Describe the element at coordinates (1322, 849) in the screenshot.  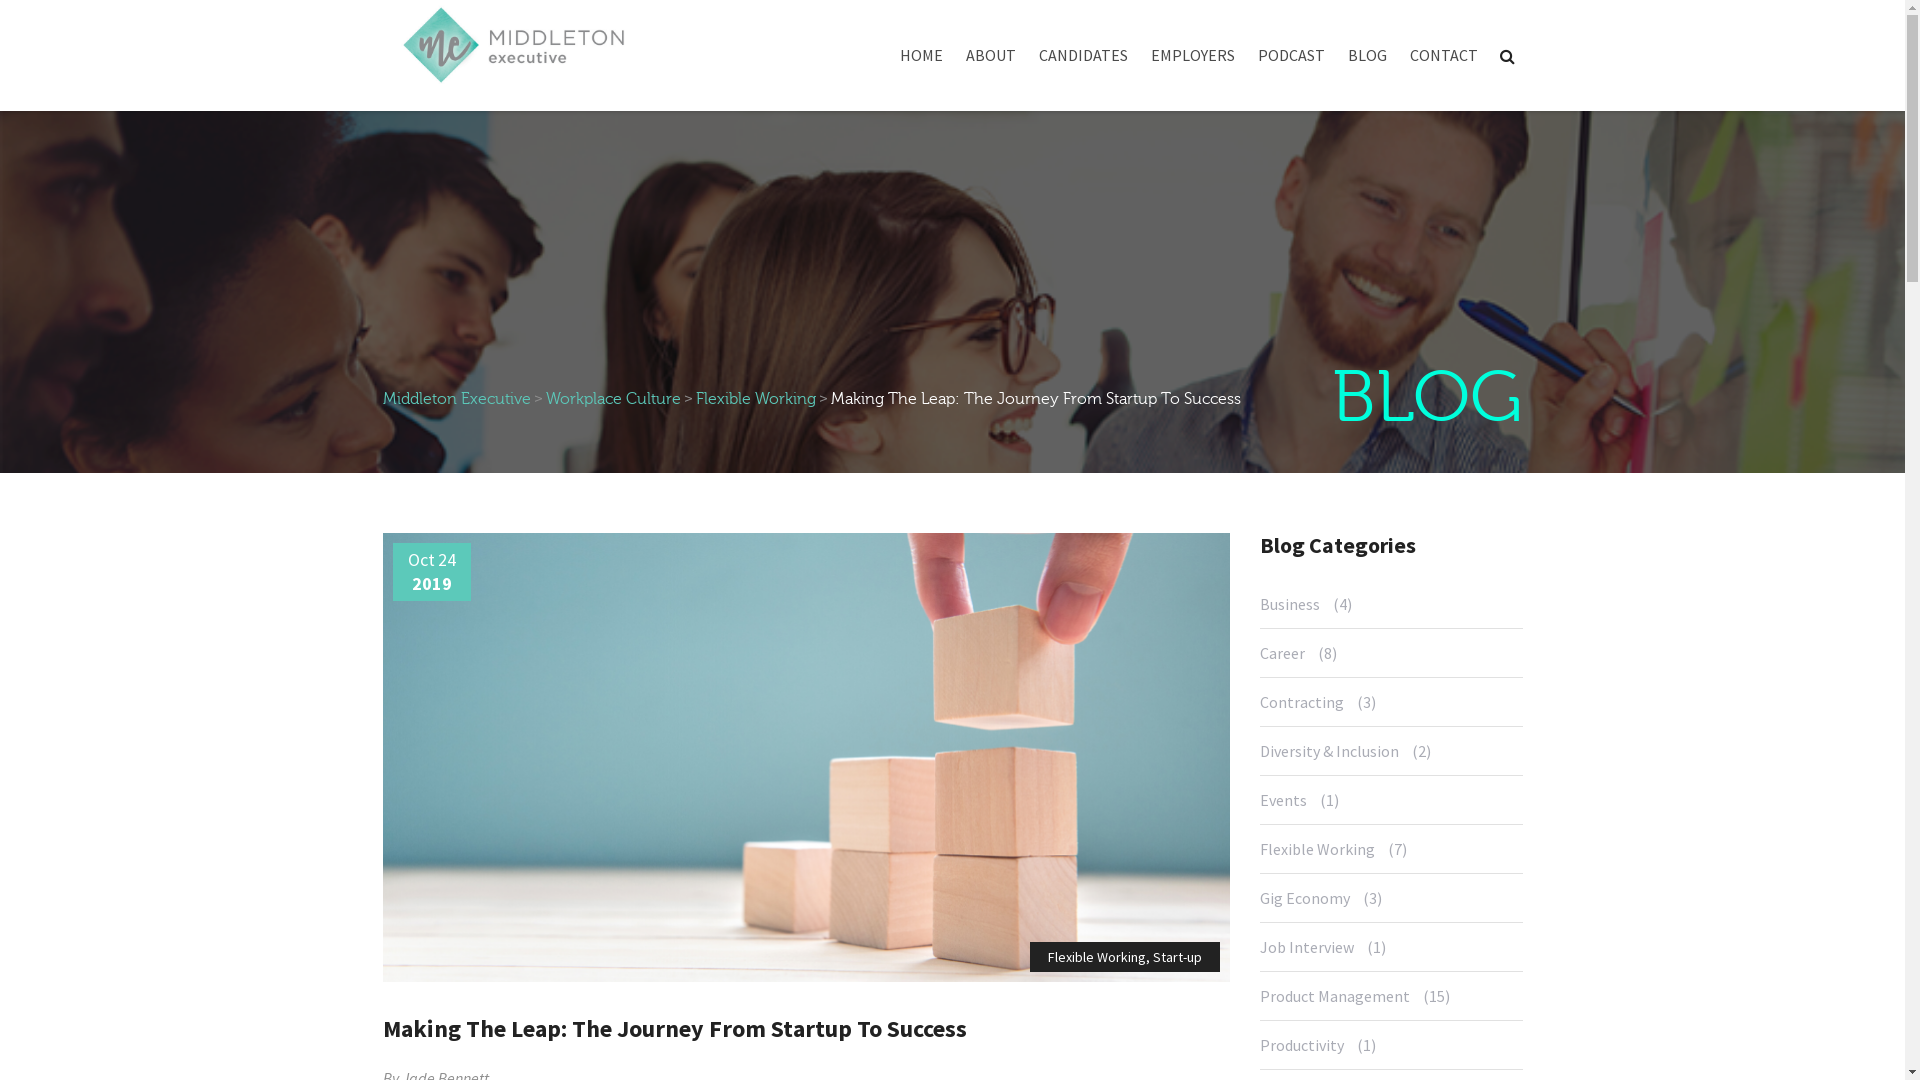
I see `Flexible Working` at that location.